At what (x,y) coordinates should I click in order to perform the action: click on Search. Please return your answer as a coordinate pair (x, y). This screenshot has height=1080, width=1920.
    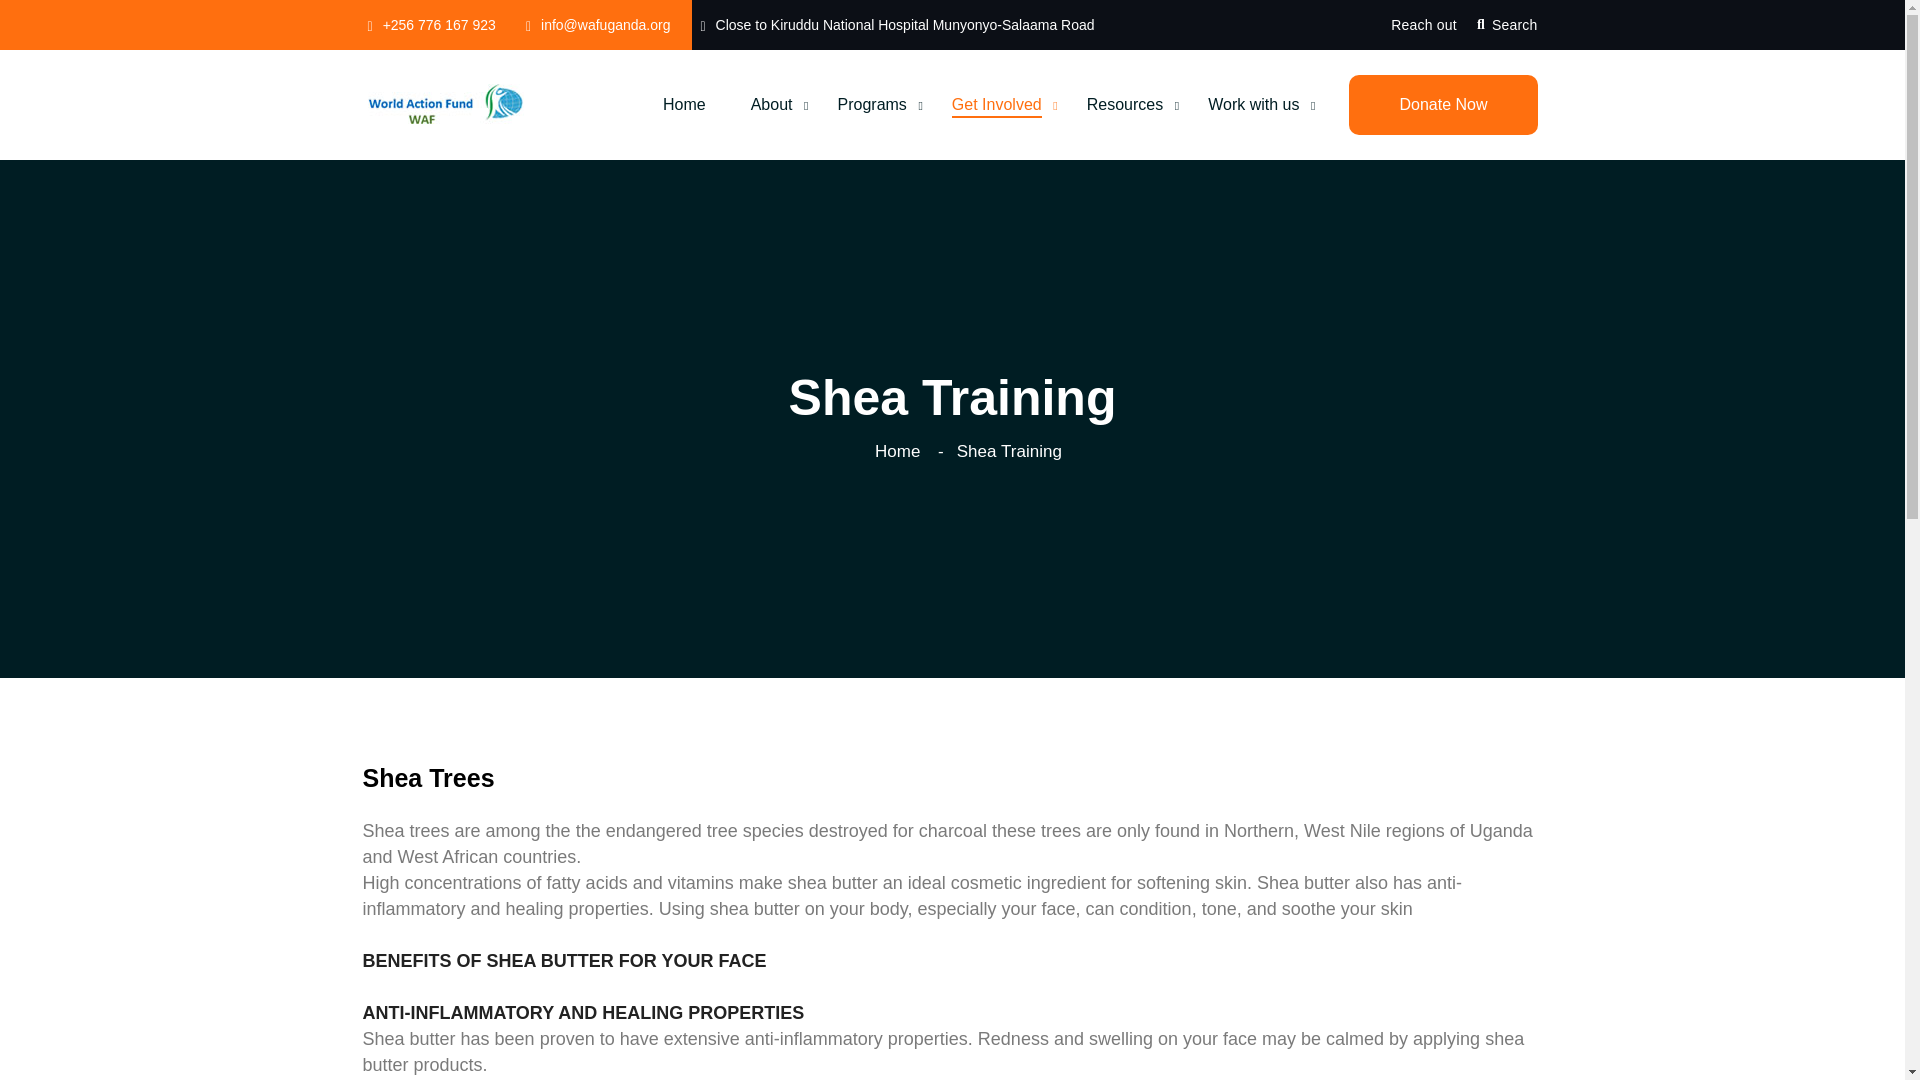
    Looking at the image, I should click on (1506, 24).